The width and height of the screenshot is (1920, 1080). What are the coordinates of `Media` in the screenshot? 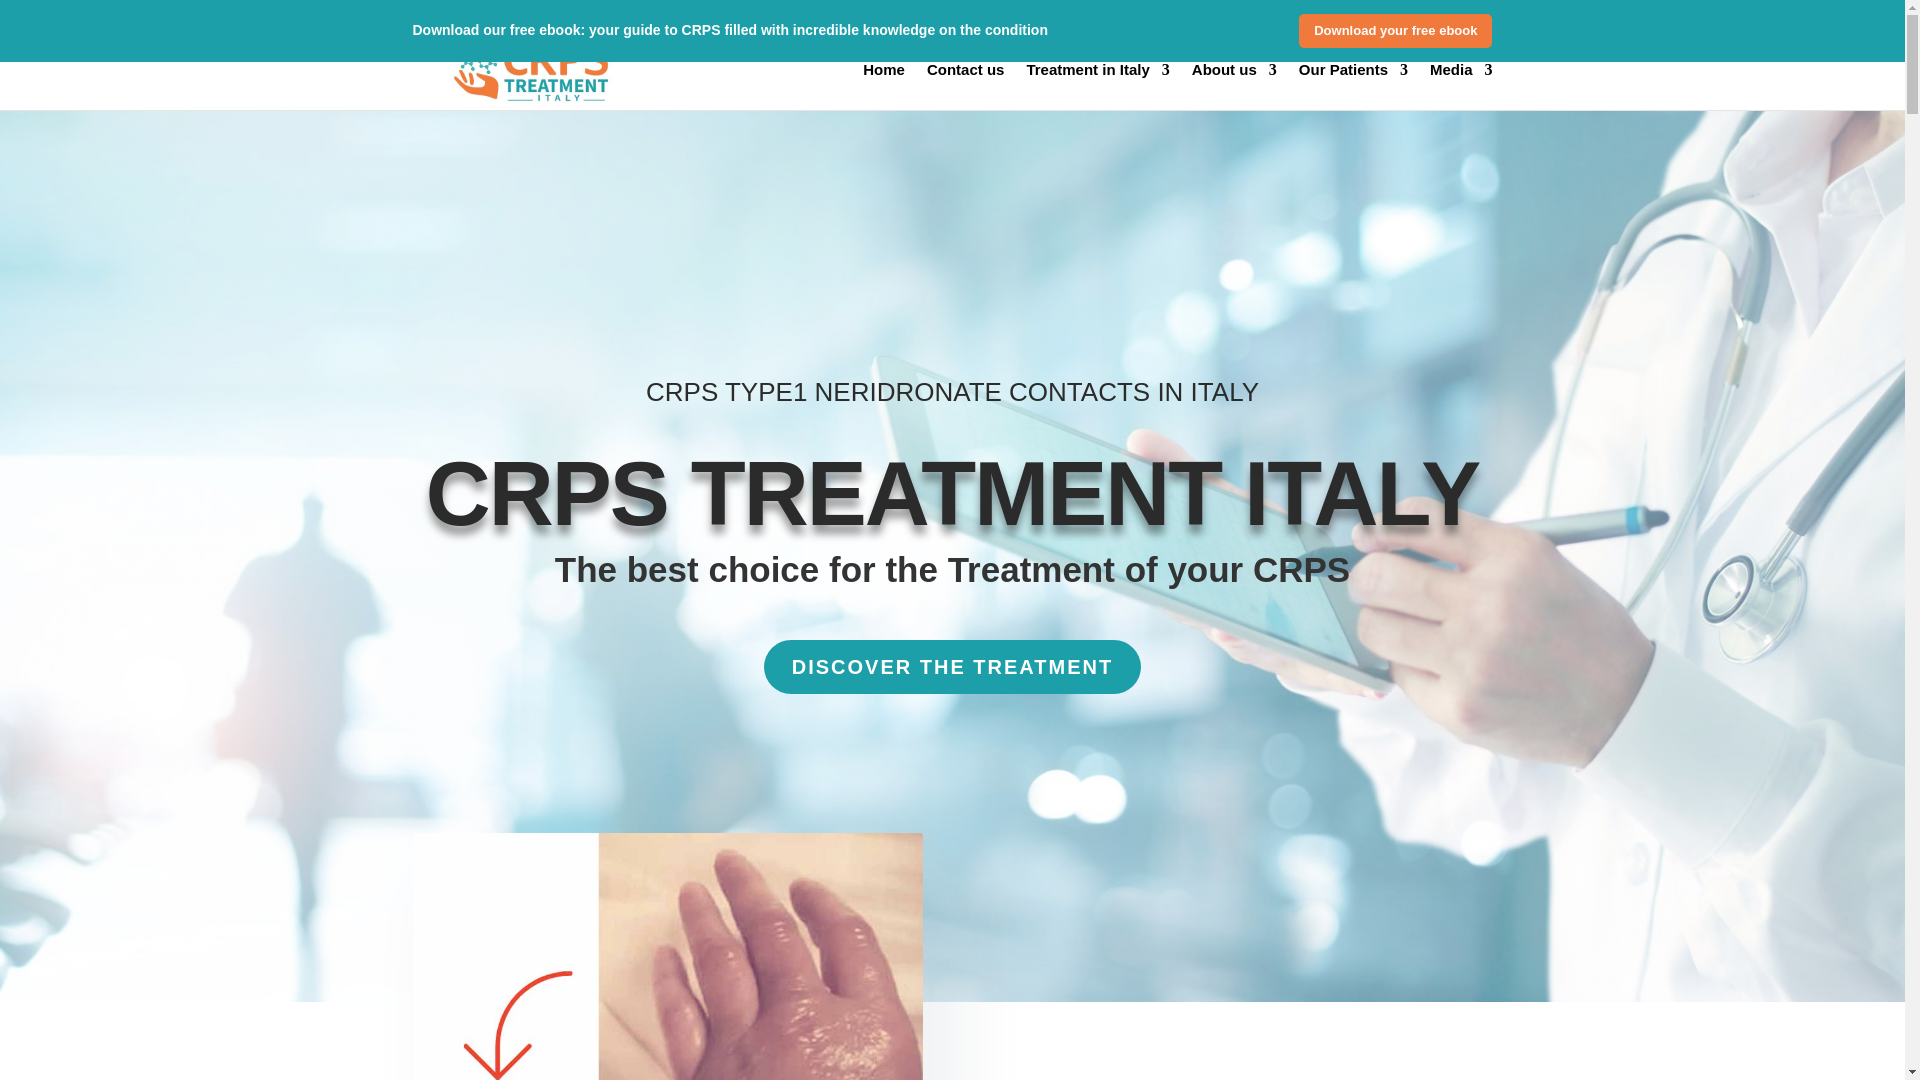 It's located at (1462, 86).